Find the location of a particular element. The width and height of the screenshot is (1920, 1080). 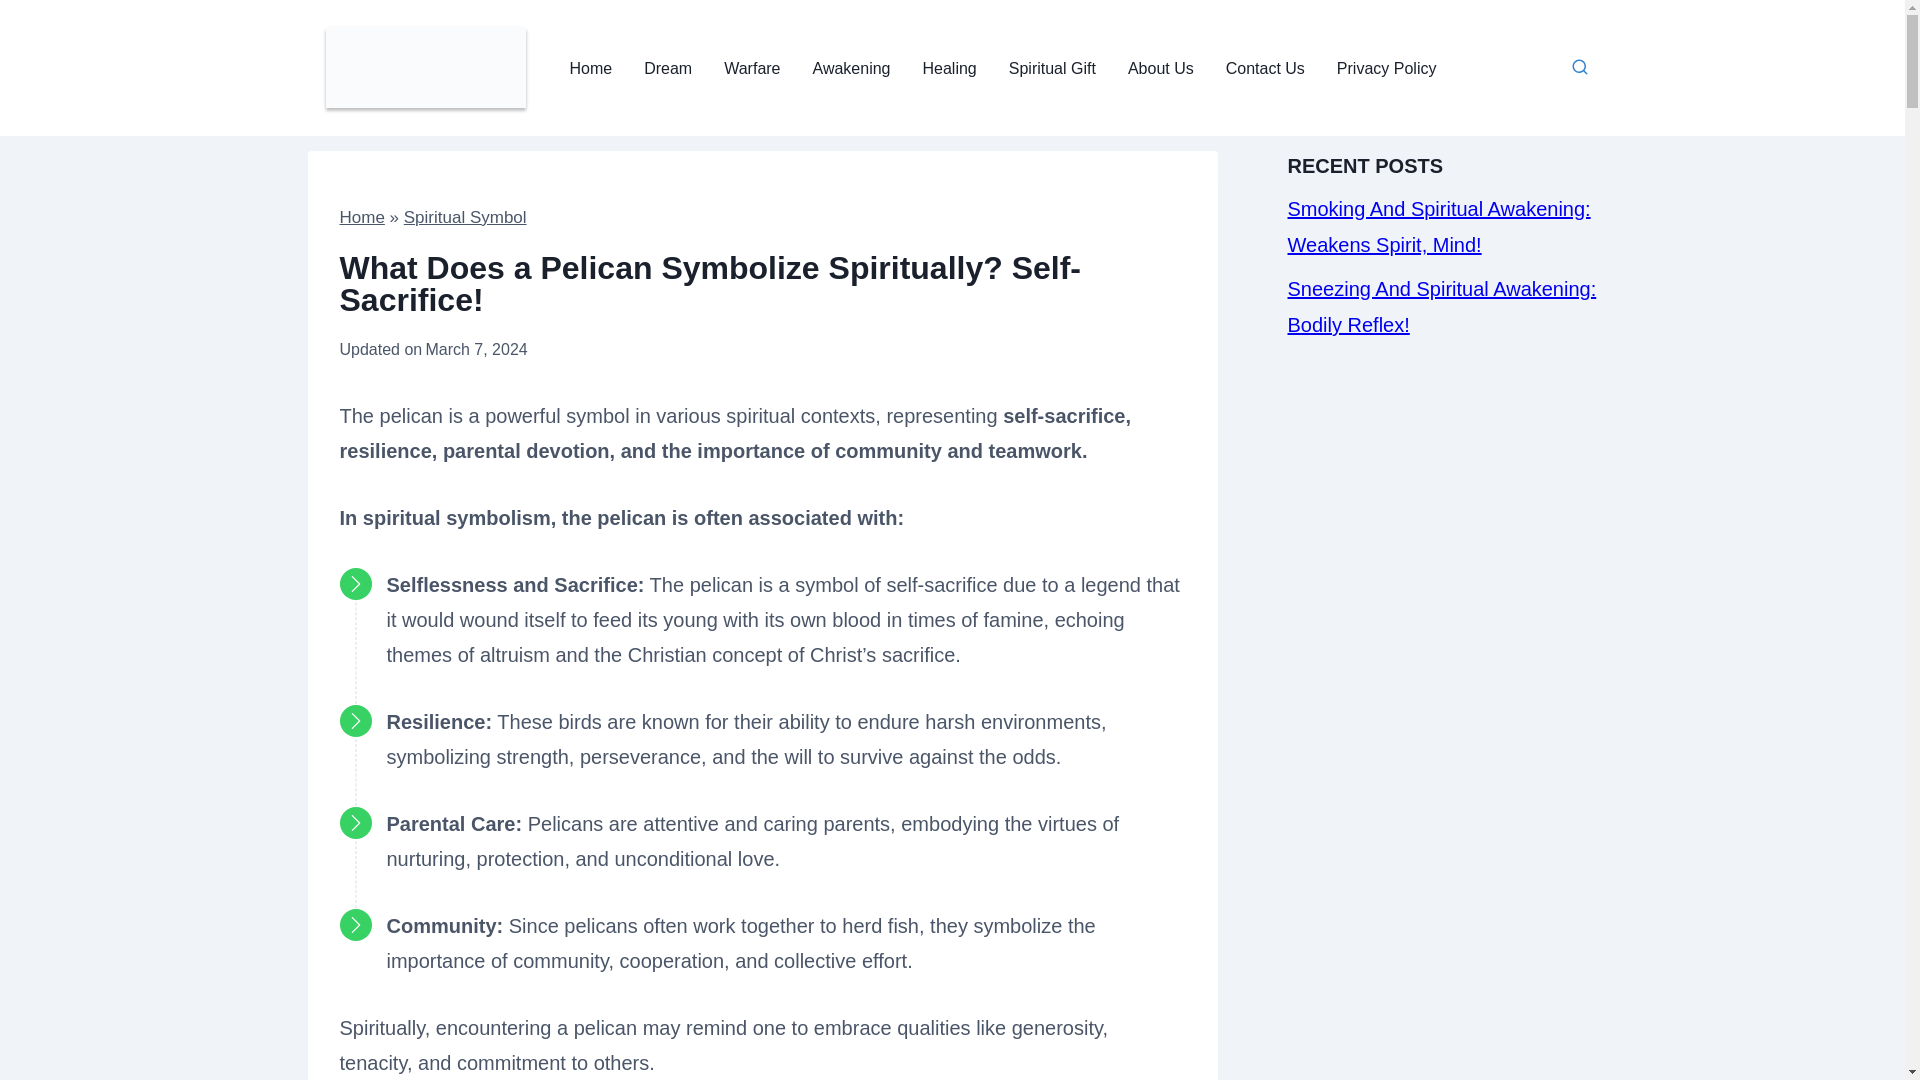

Warfare is located at coordinates (752, 68).